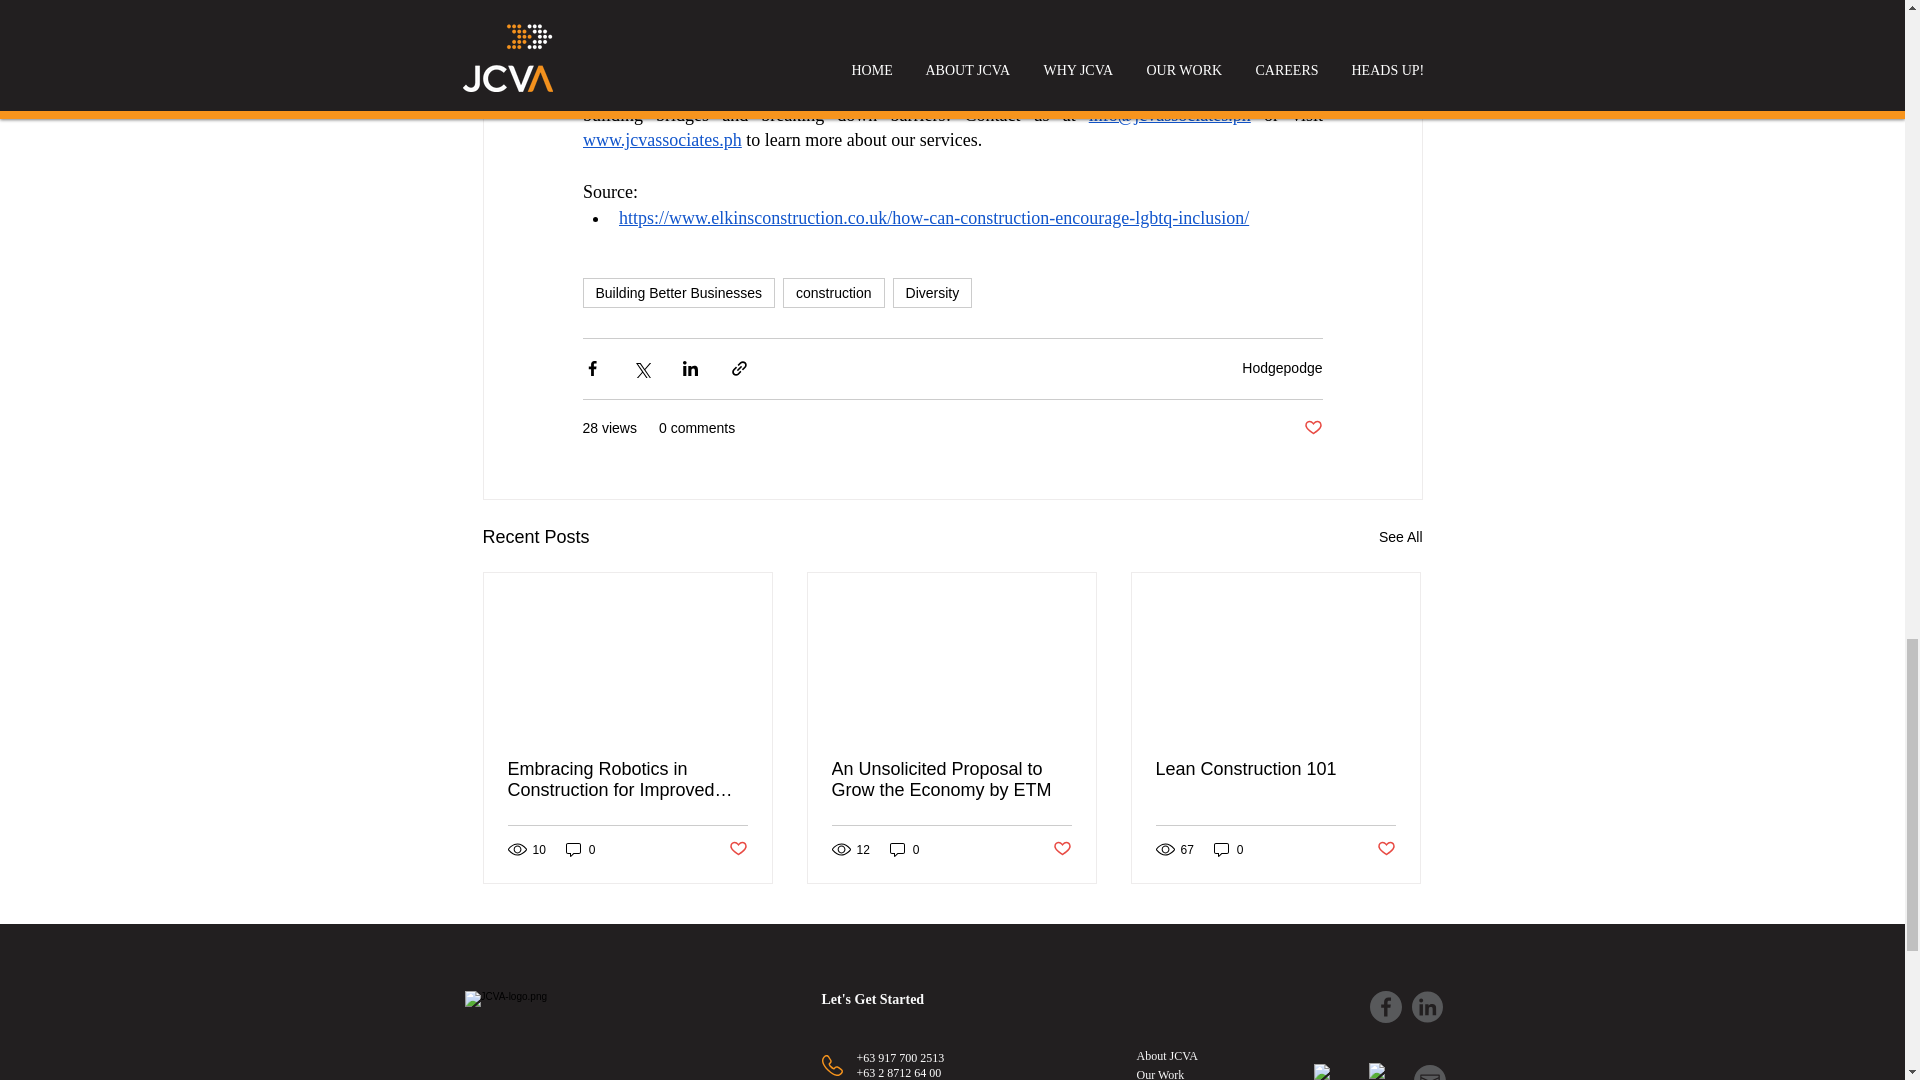 The image size is (1920, 1080). I want to click on See All, so click(1400, 536).